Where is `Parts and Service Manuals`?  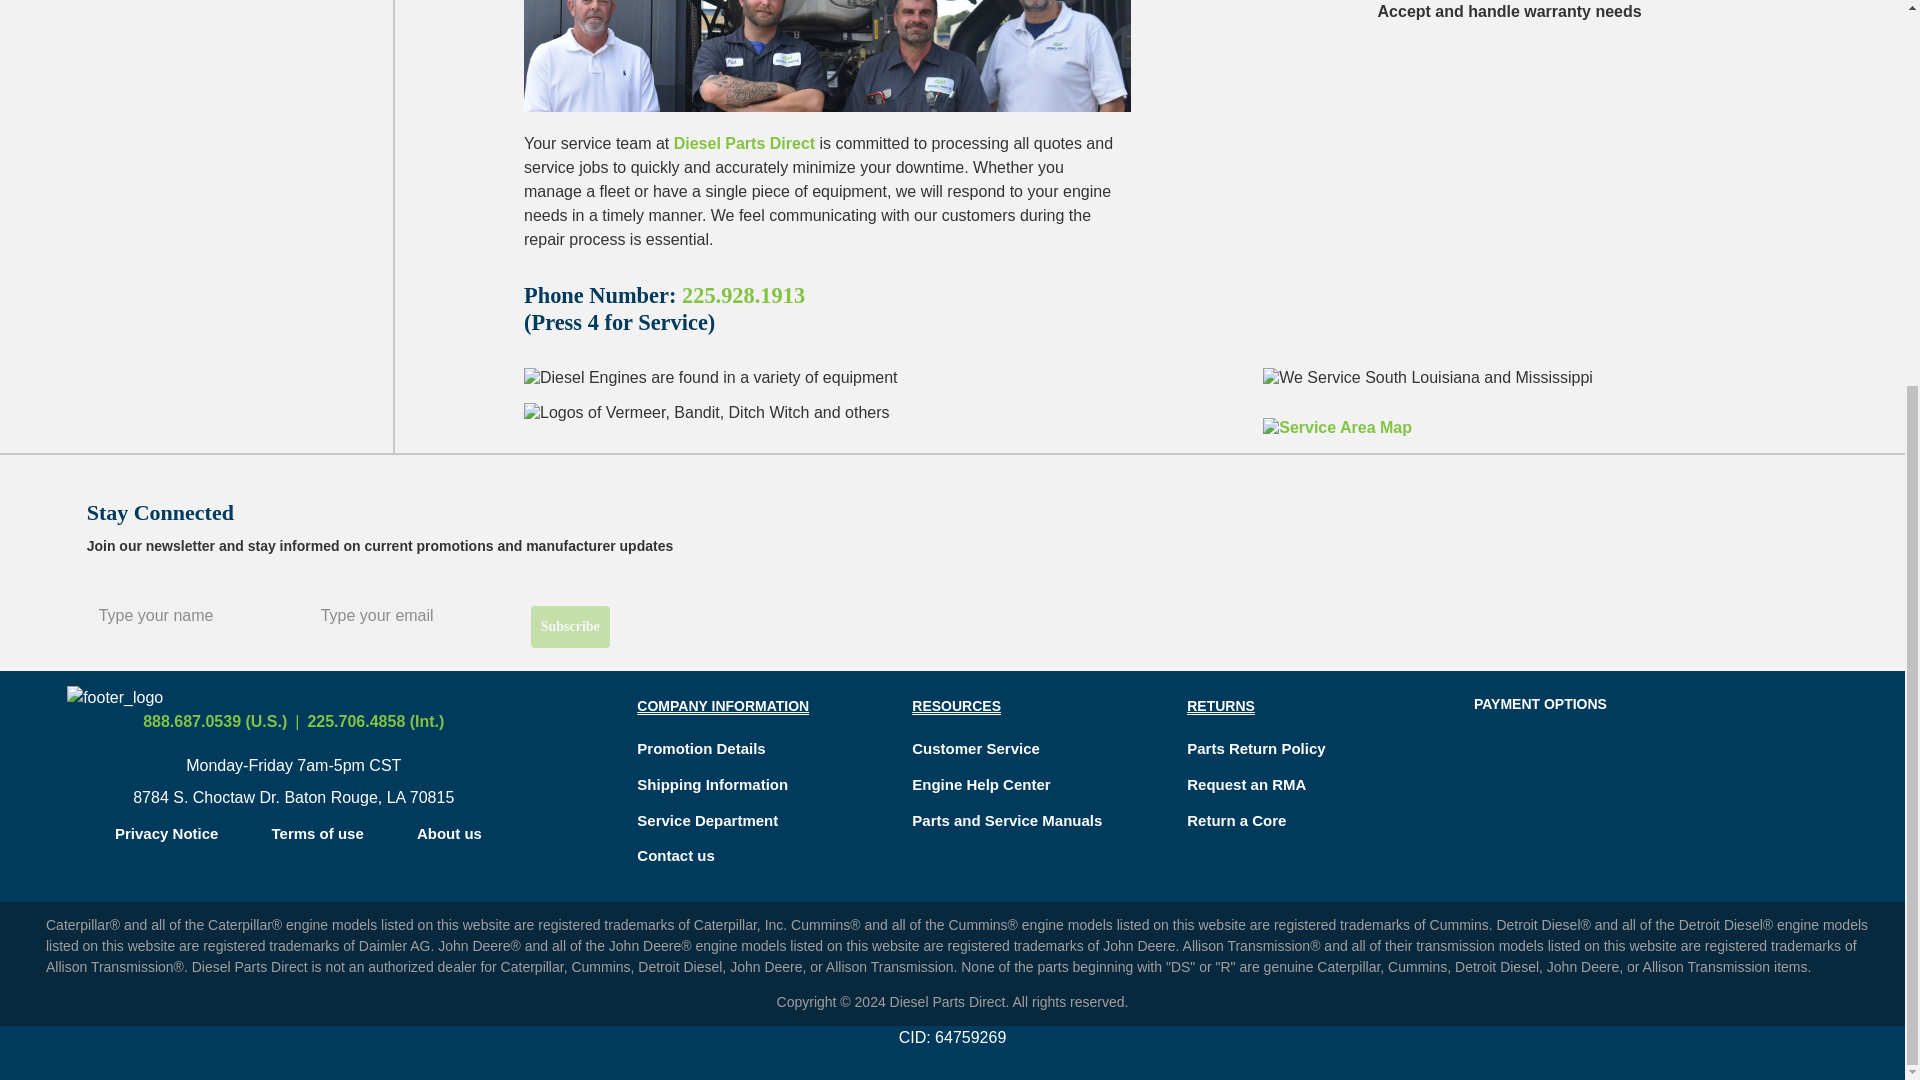 Parts and Service Manuals is located at coordinates (1007, 820).